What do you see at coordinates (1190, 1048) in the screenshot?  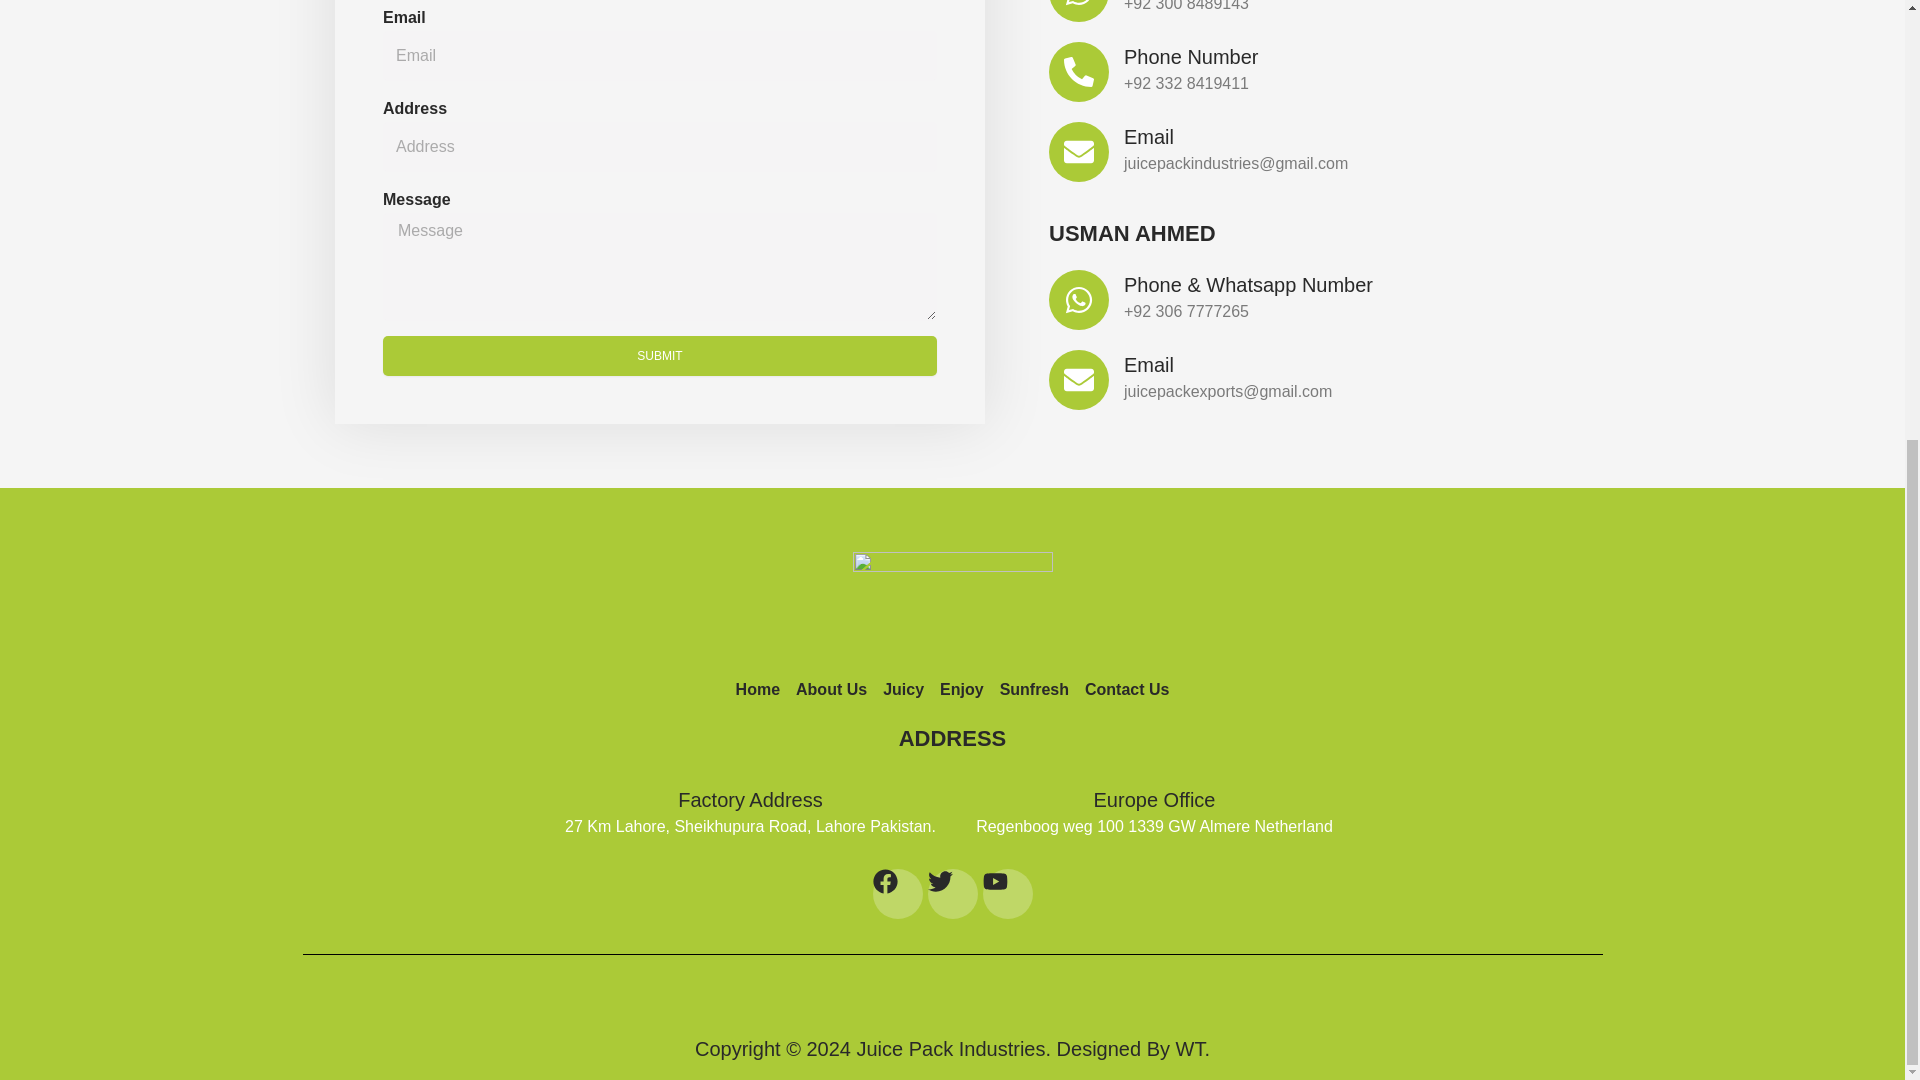 I see `WT` at bounding box center [1190, 1048].